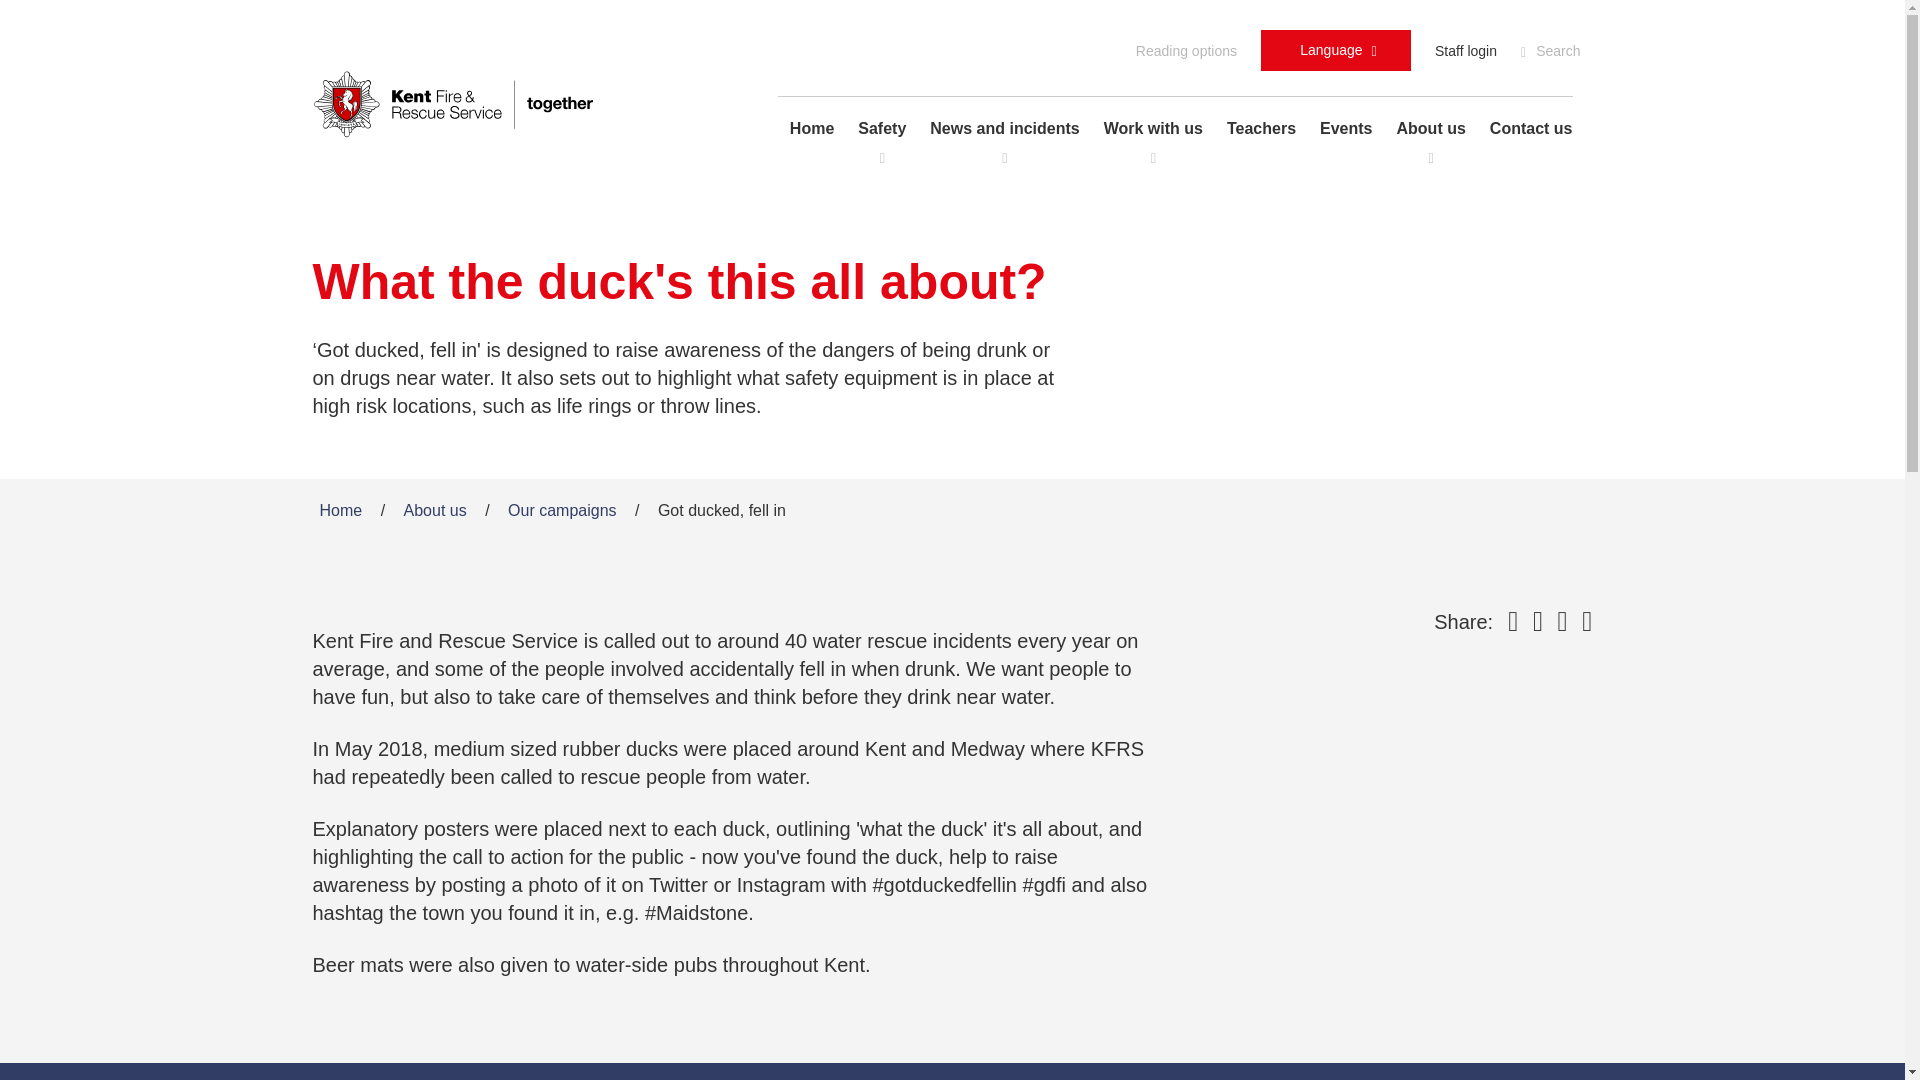 This screenshot has height=1080, width=1920. Describe the element at coordinates (1336, 50) in the screenshot. I see `Reading options` at that location.